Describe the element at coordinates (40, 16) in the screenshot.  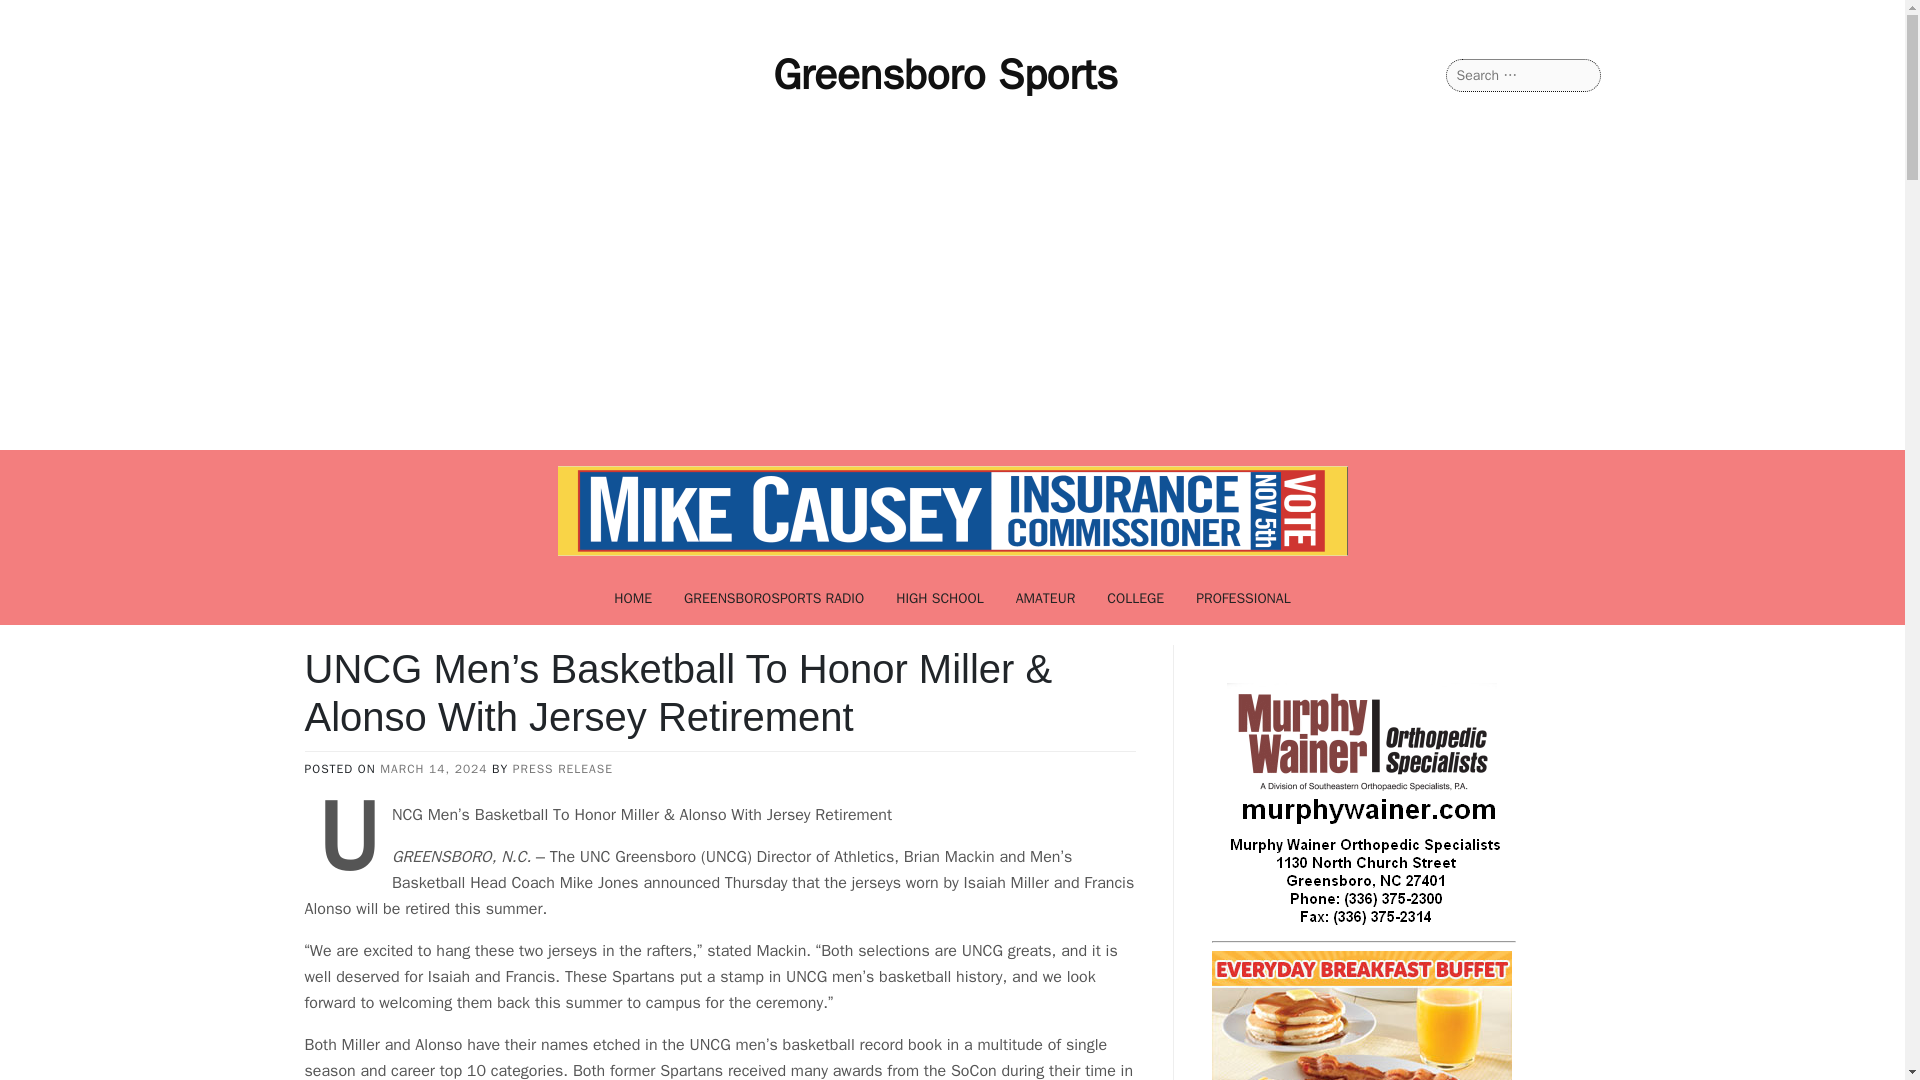
I see `Search` at that location.